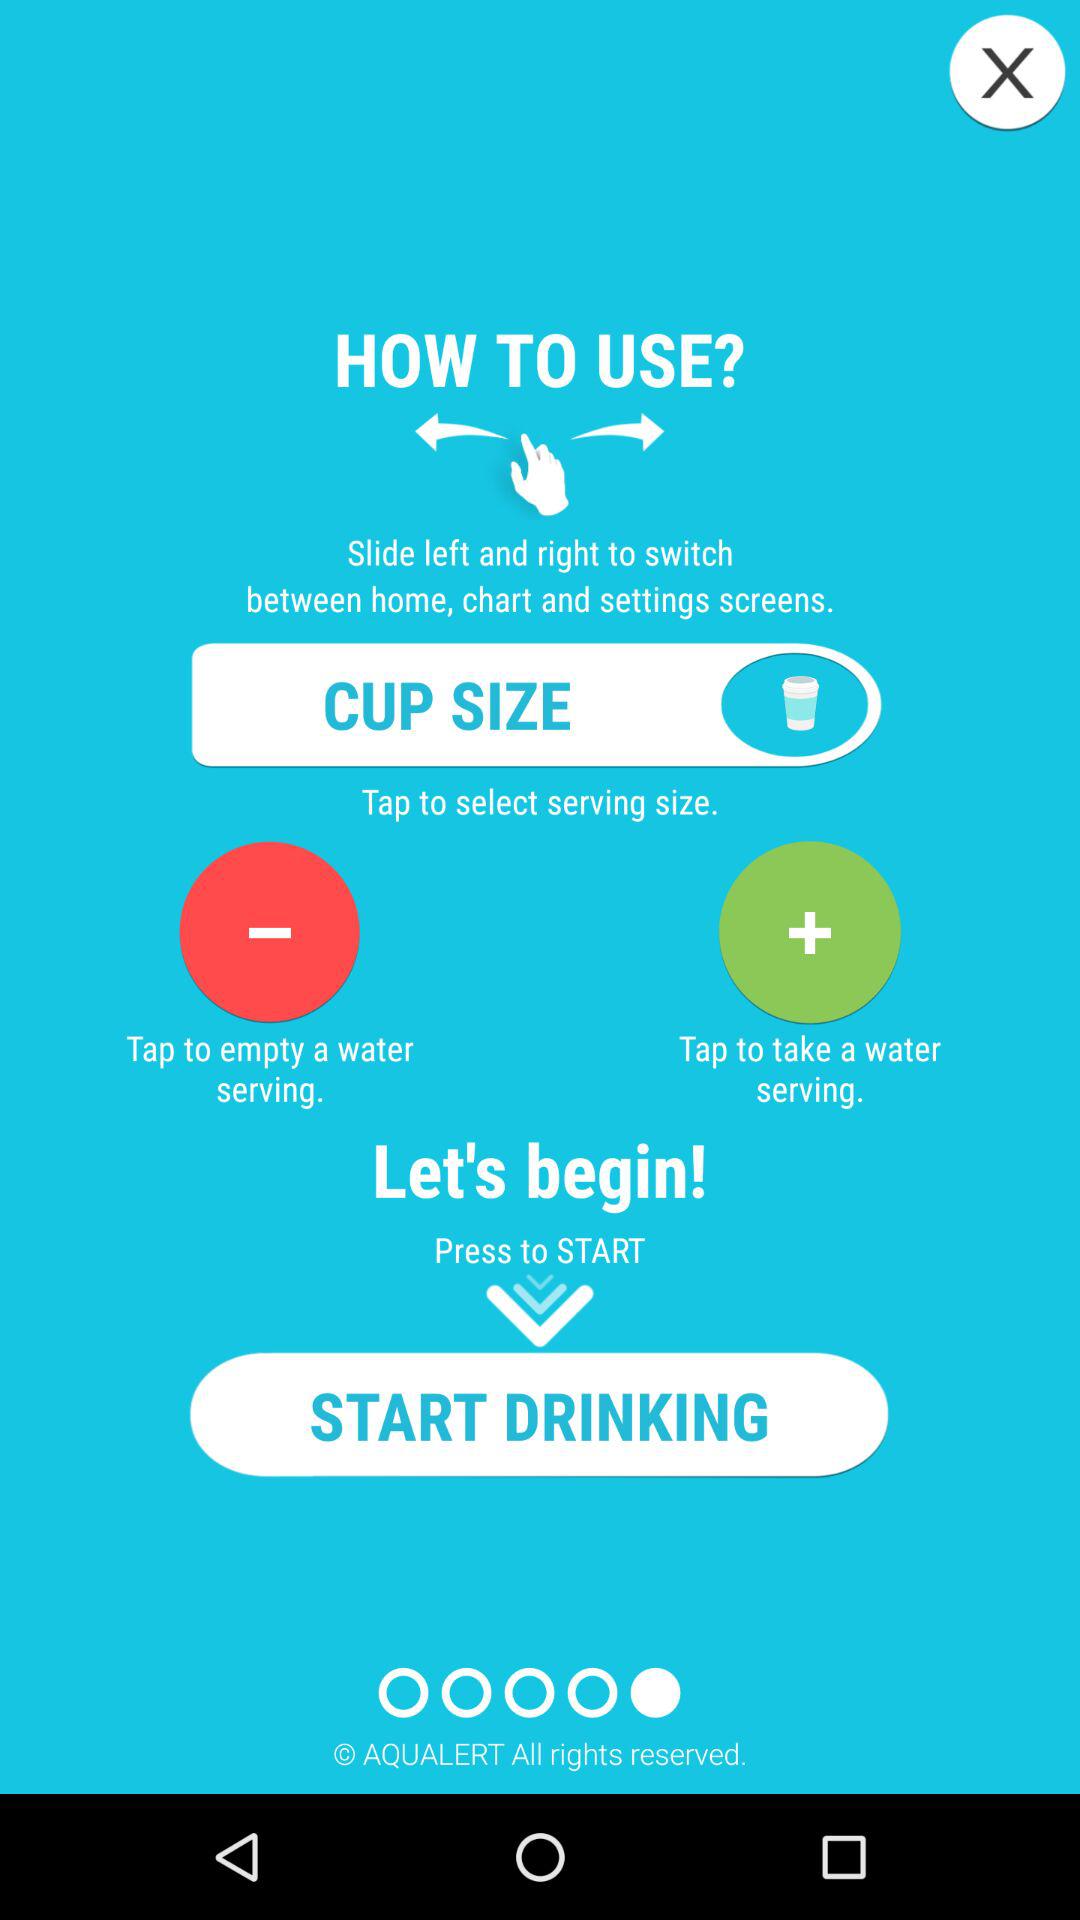 Image resolution: width=1080 pixels, height=1920 pixels. Describe the element at coordinates (269, 932) in the screenshot. I see `tap to less` at that location.